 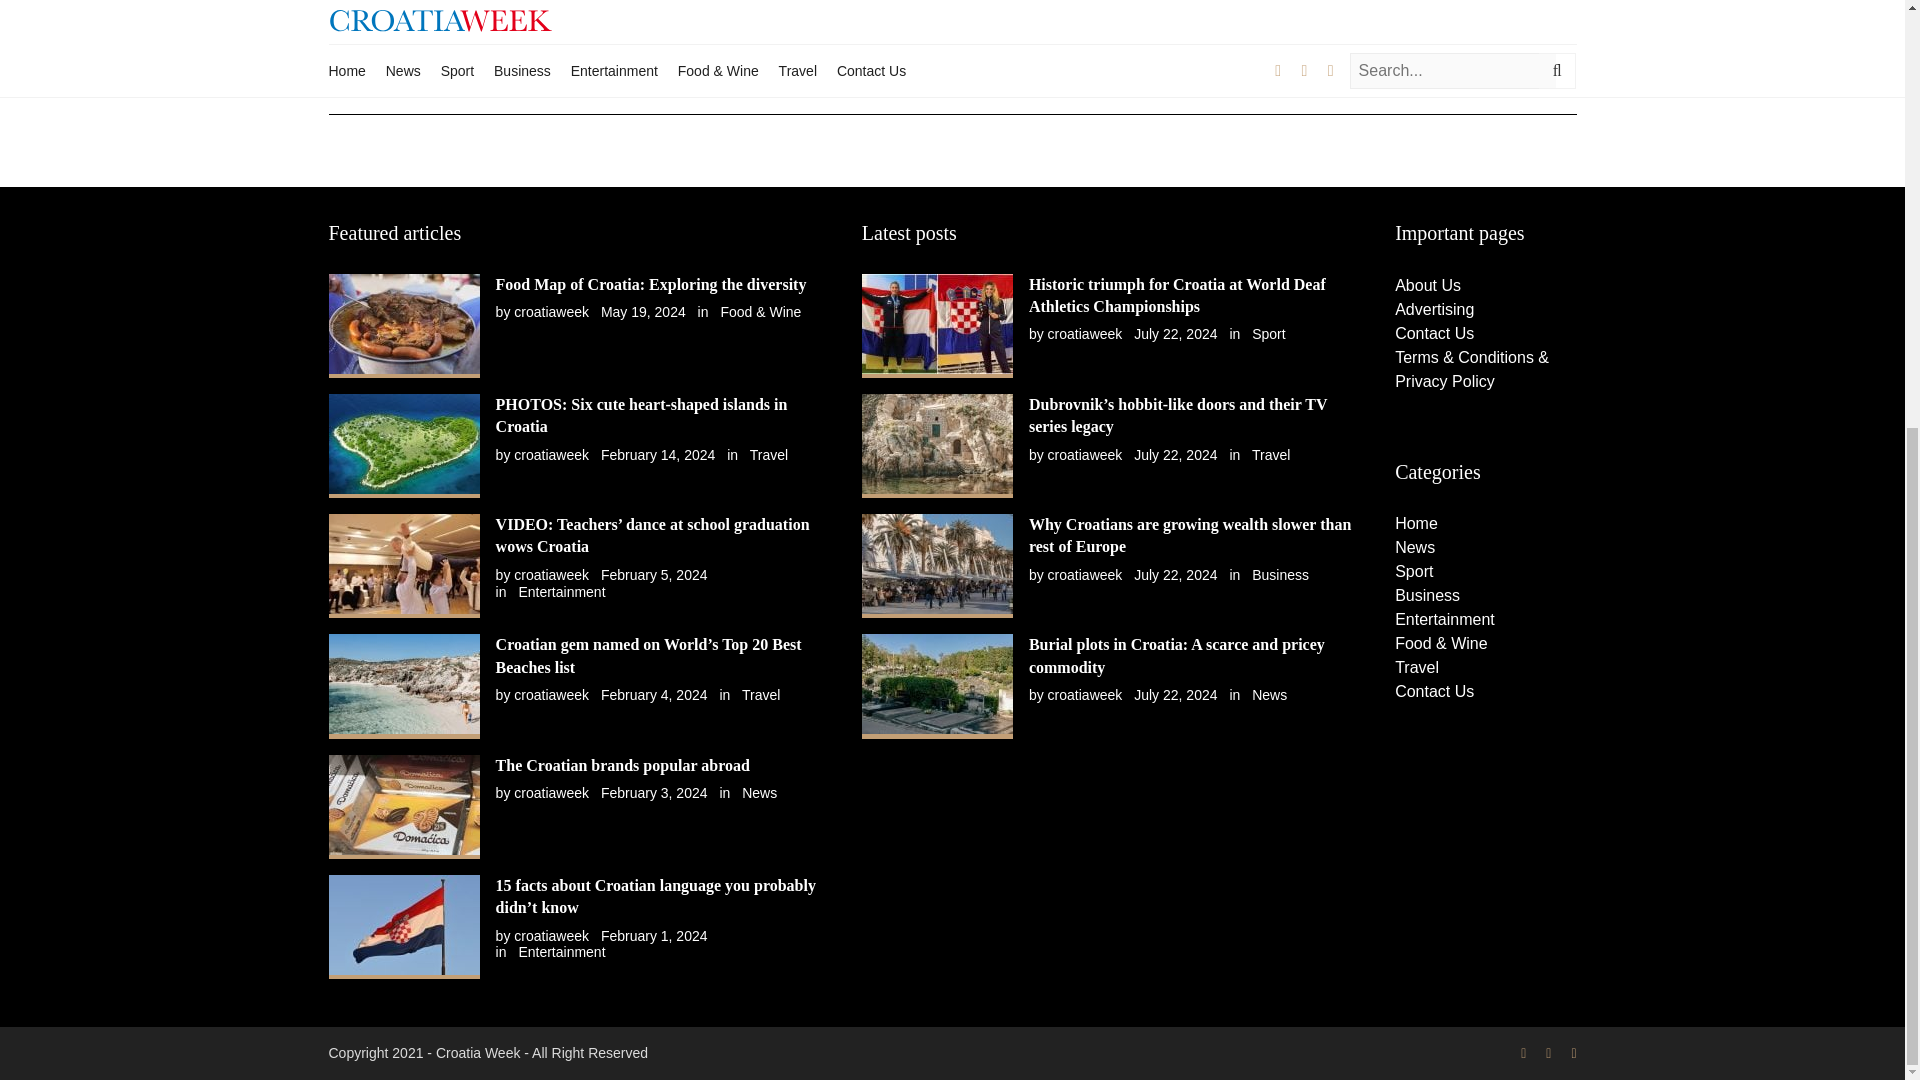 What do you see at coordinates (768, 455) in the screenshot?
I see `Travel` at bounding box center [768, 455].